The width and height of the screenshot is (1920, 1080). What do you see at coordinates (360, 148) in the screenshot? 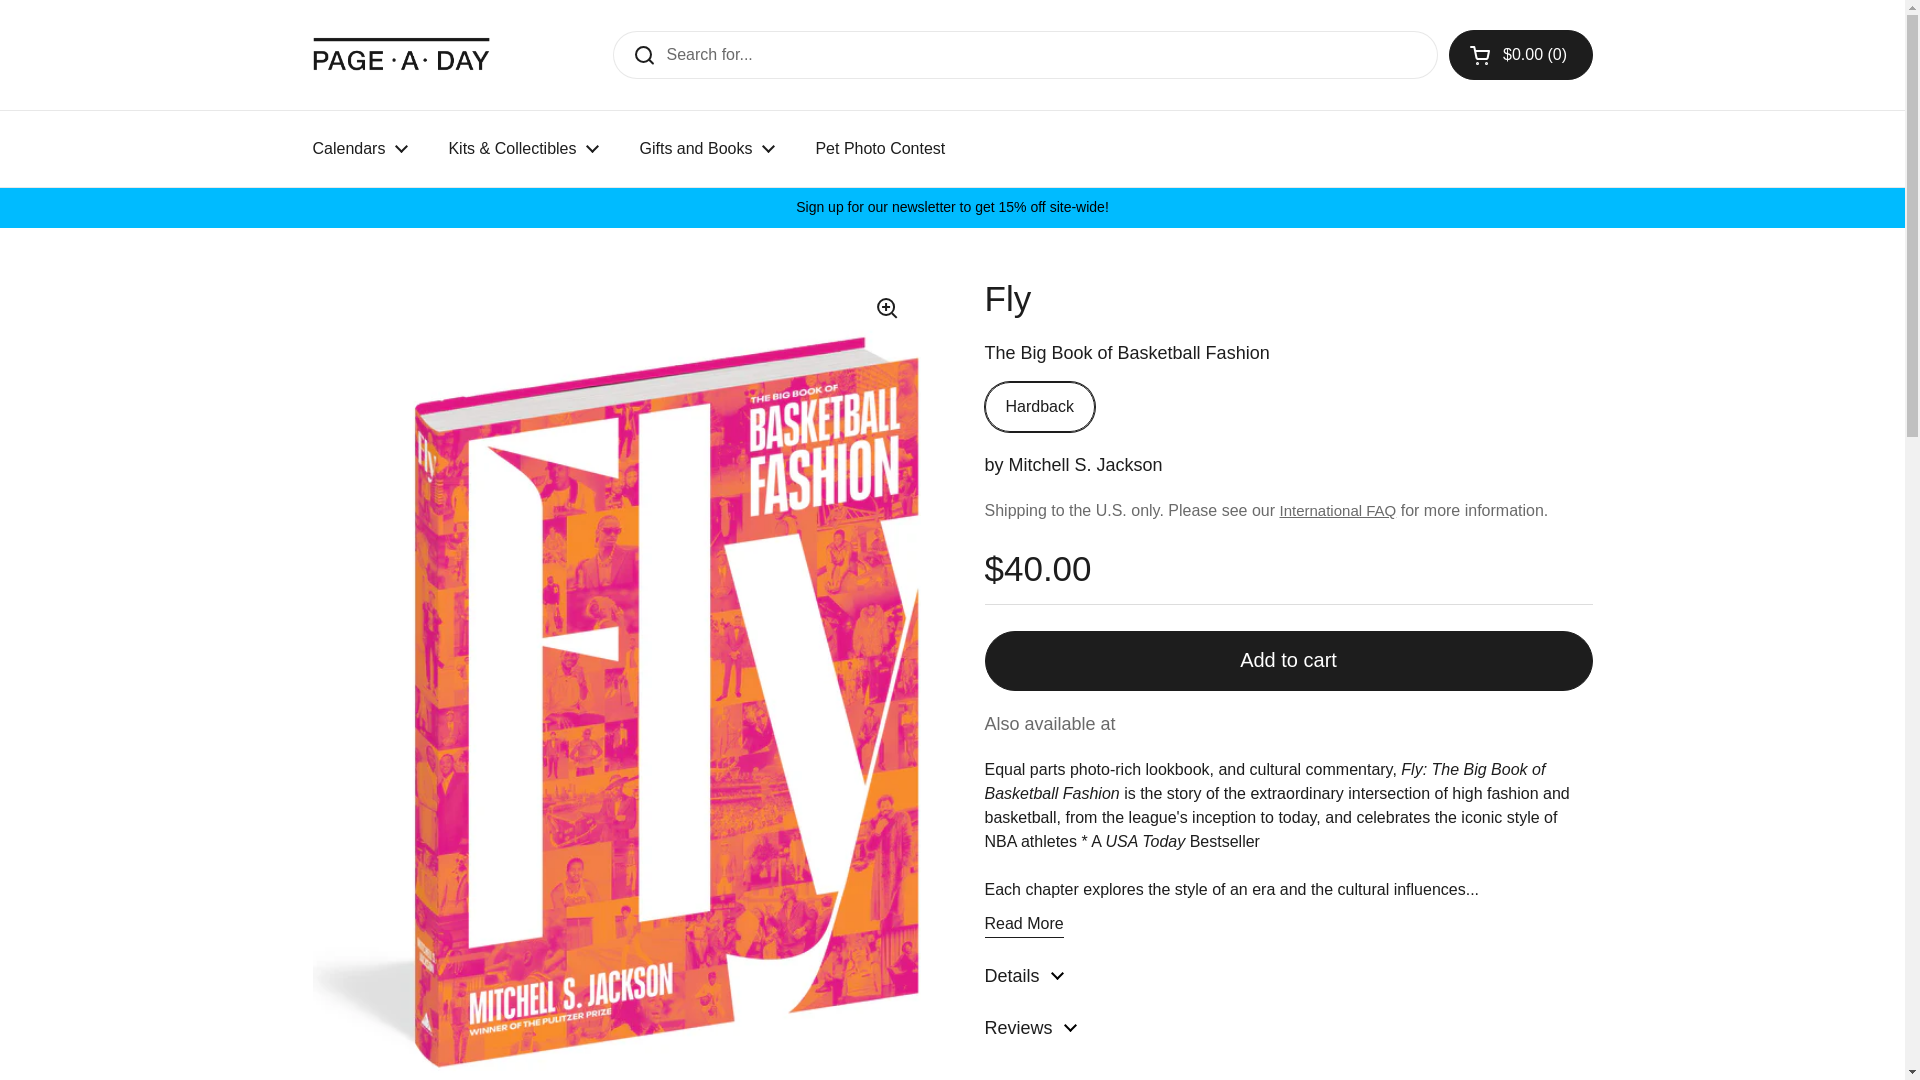
I see `Calendars` at bounding box center [360, 148].